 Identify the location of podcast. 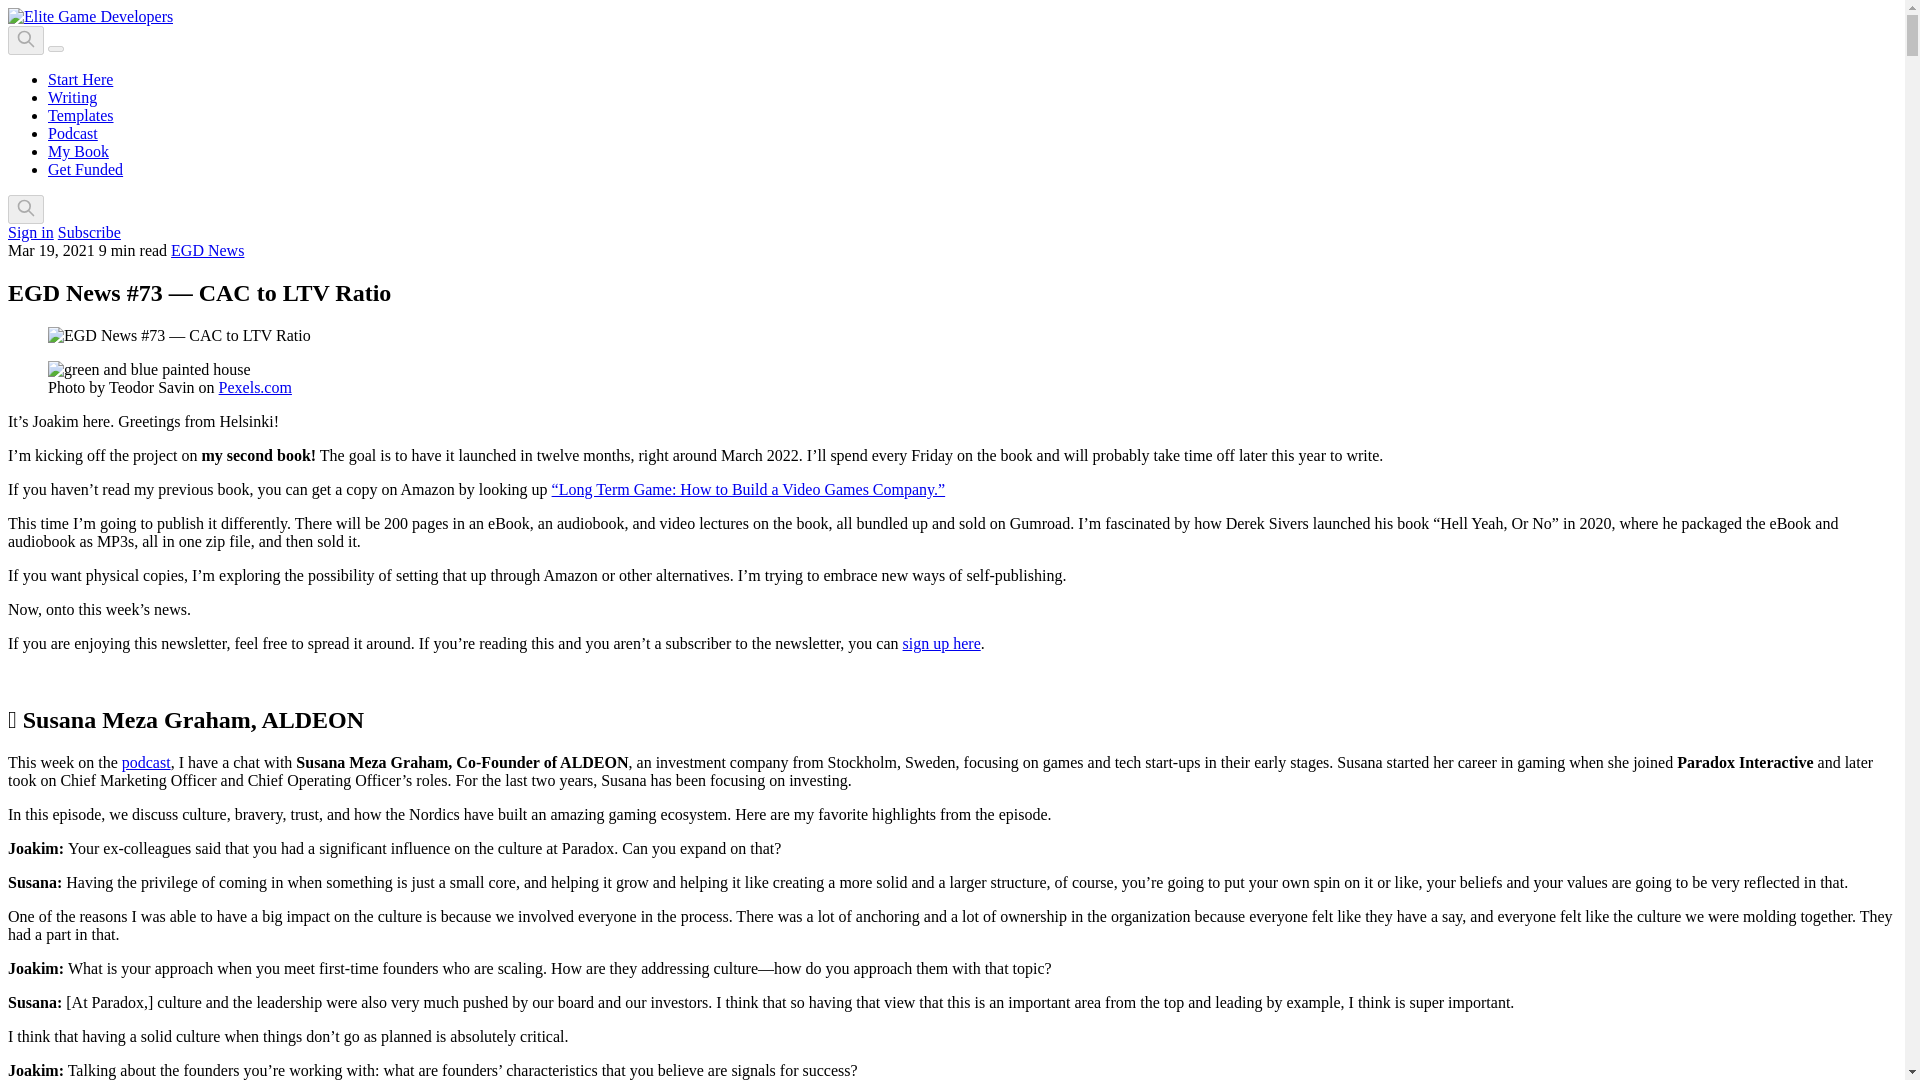
(146, 762).